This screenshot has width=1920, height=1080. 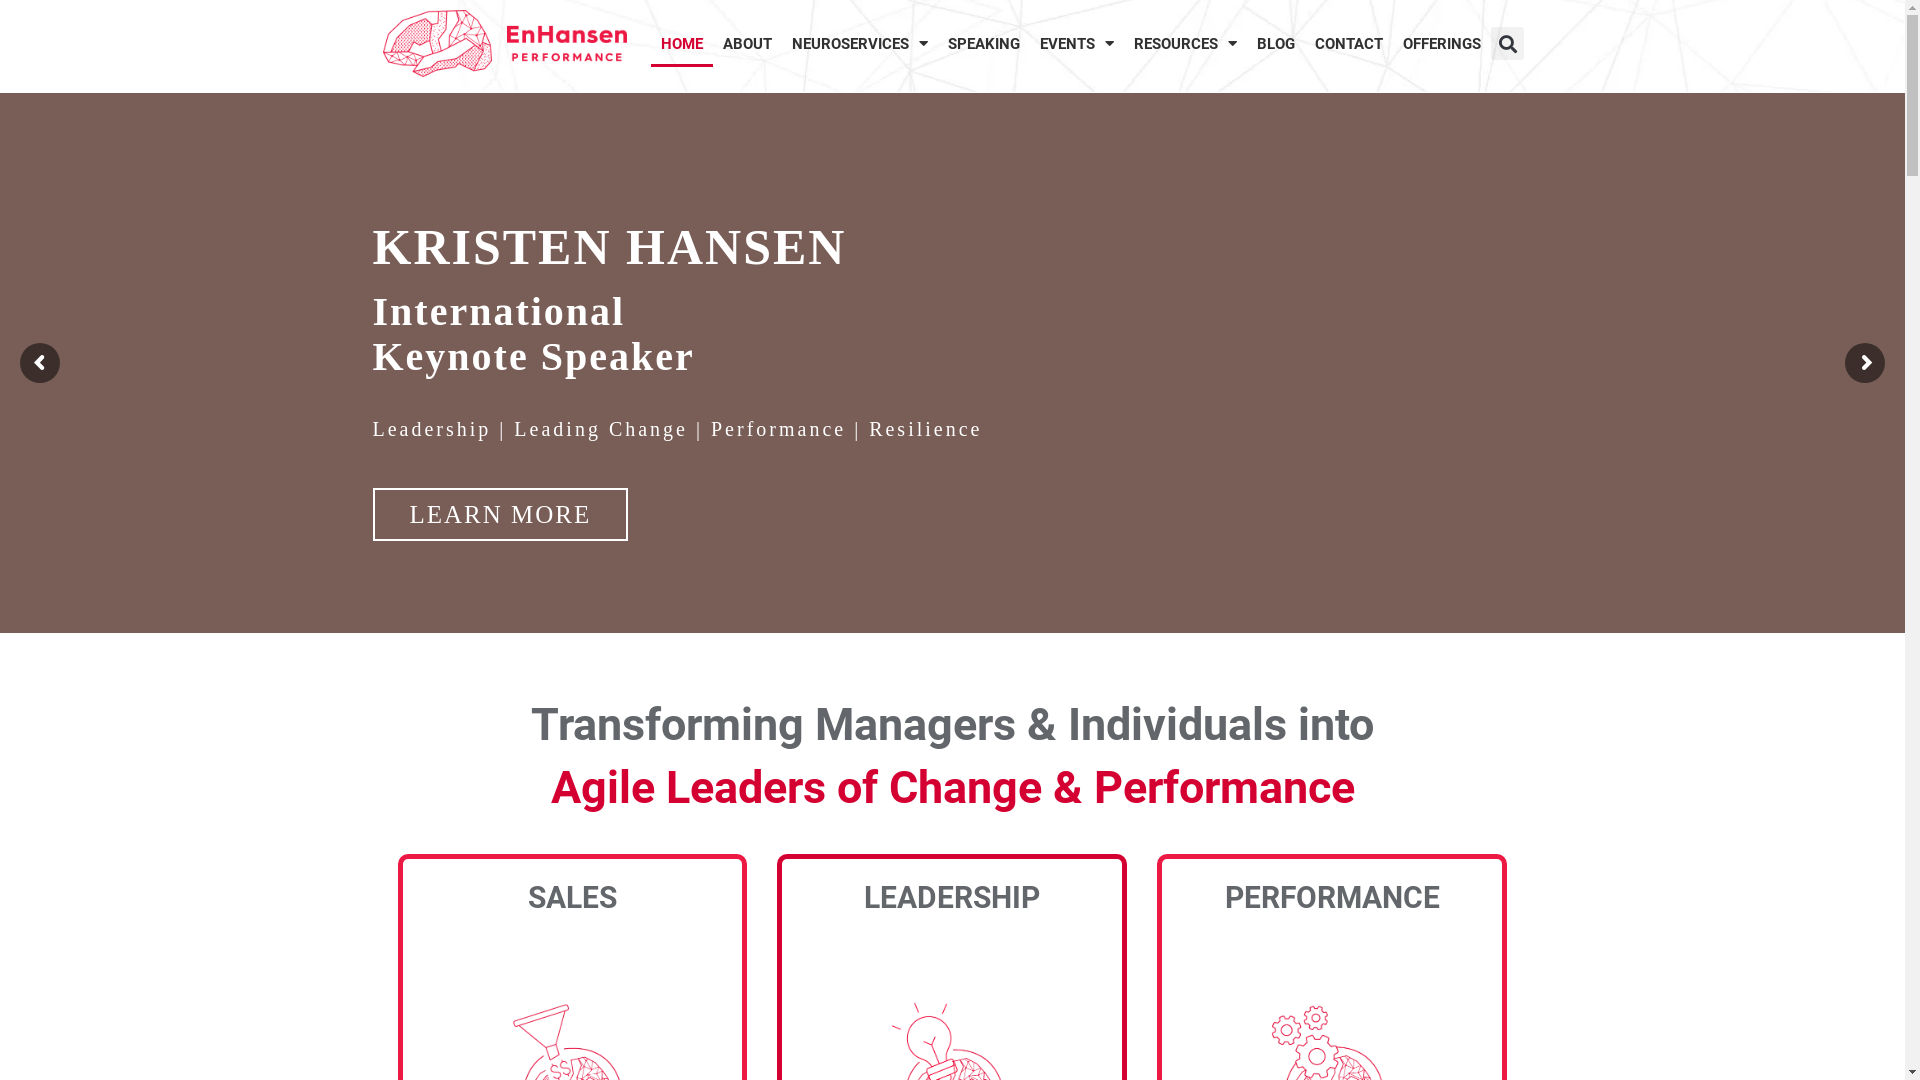 I want to click on OFFERINGS, so click(x=1442, y=44).